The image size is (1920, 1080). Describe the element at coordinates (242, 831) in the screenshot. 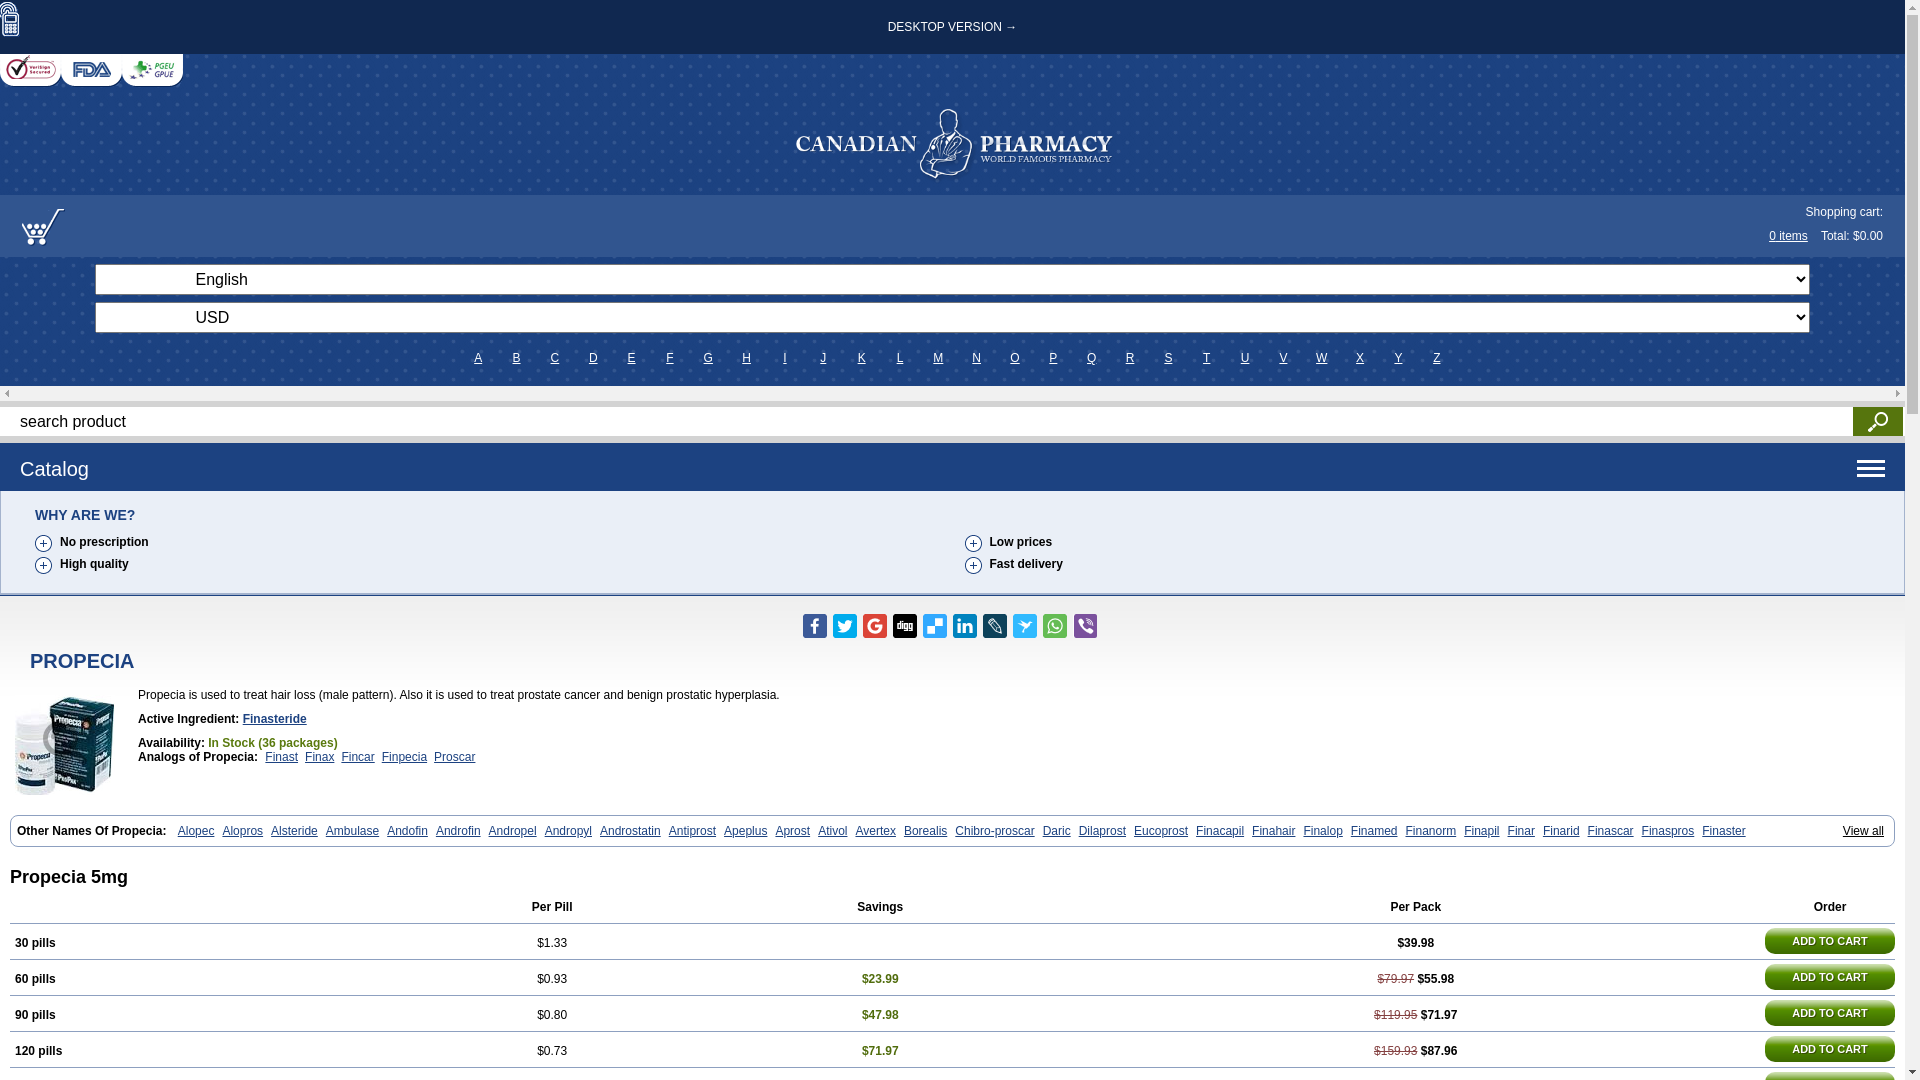

I see `Alopros` at that location.